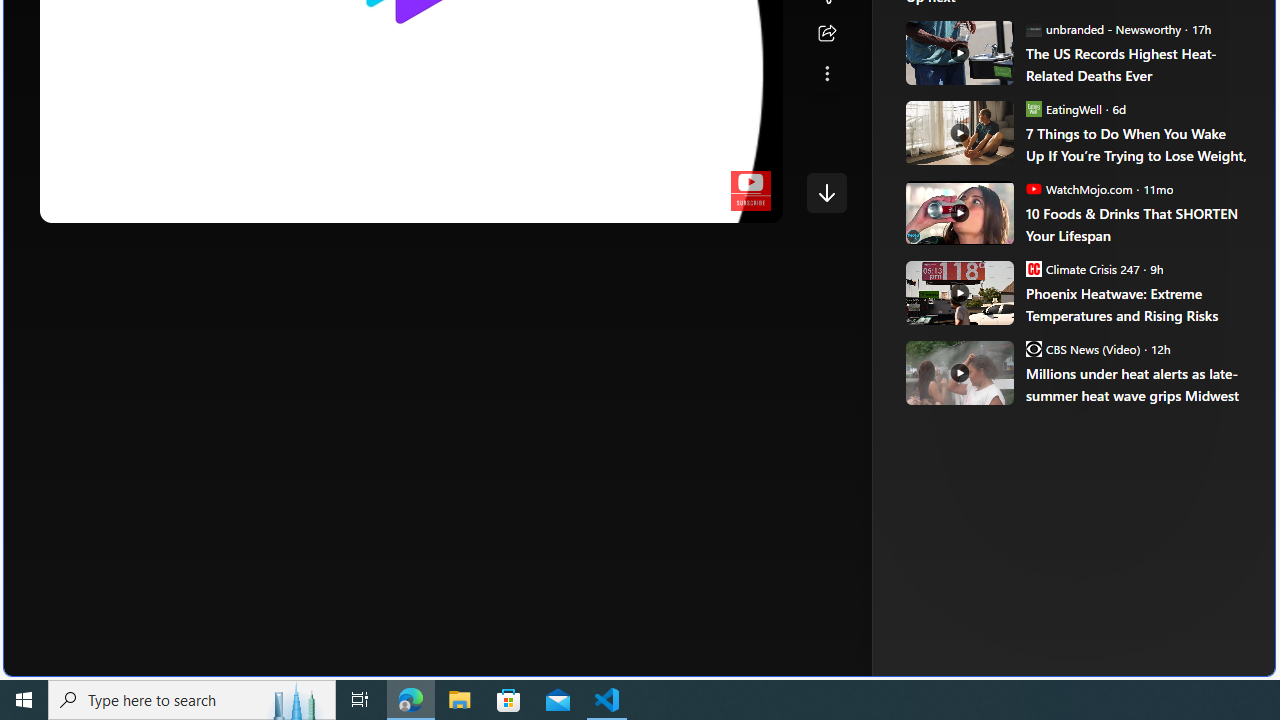 The width and height of the screenshot is (1280, 720). Describe the element at coordinates (958, 52) in the screenshot. I see `The US Records Highest Heat-Related Deaths Ever` at that location.